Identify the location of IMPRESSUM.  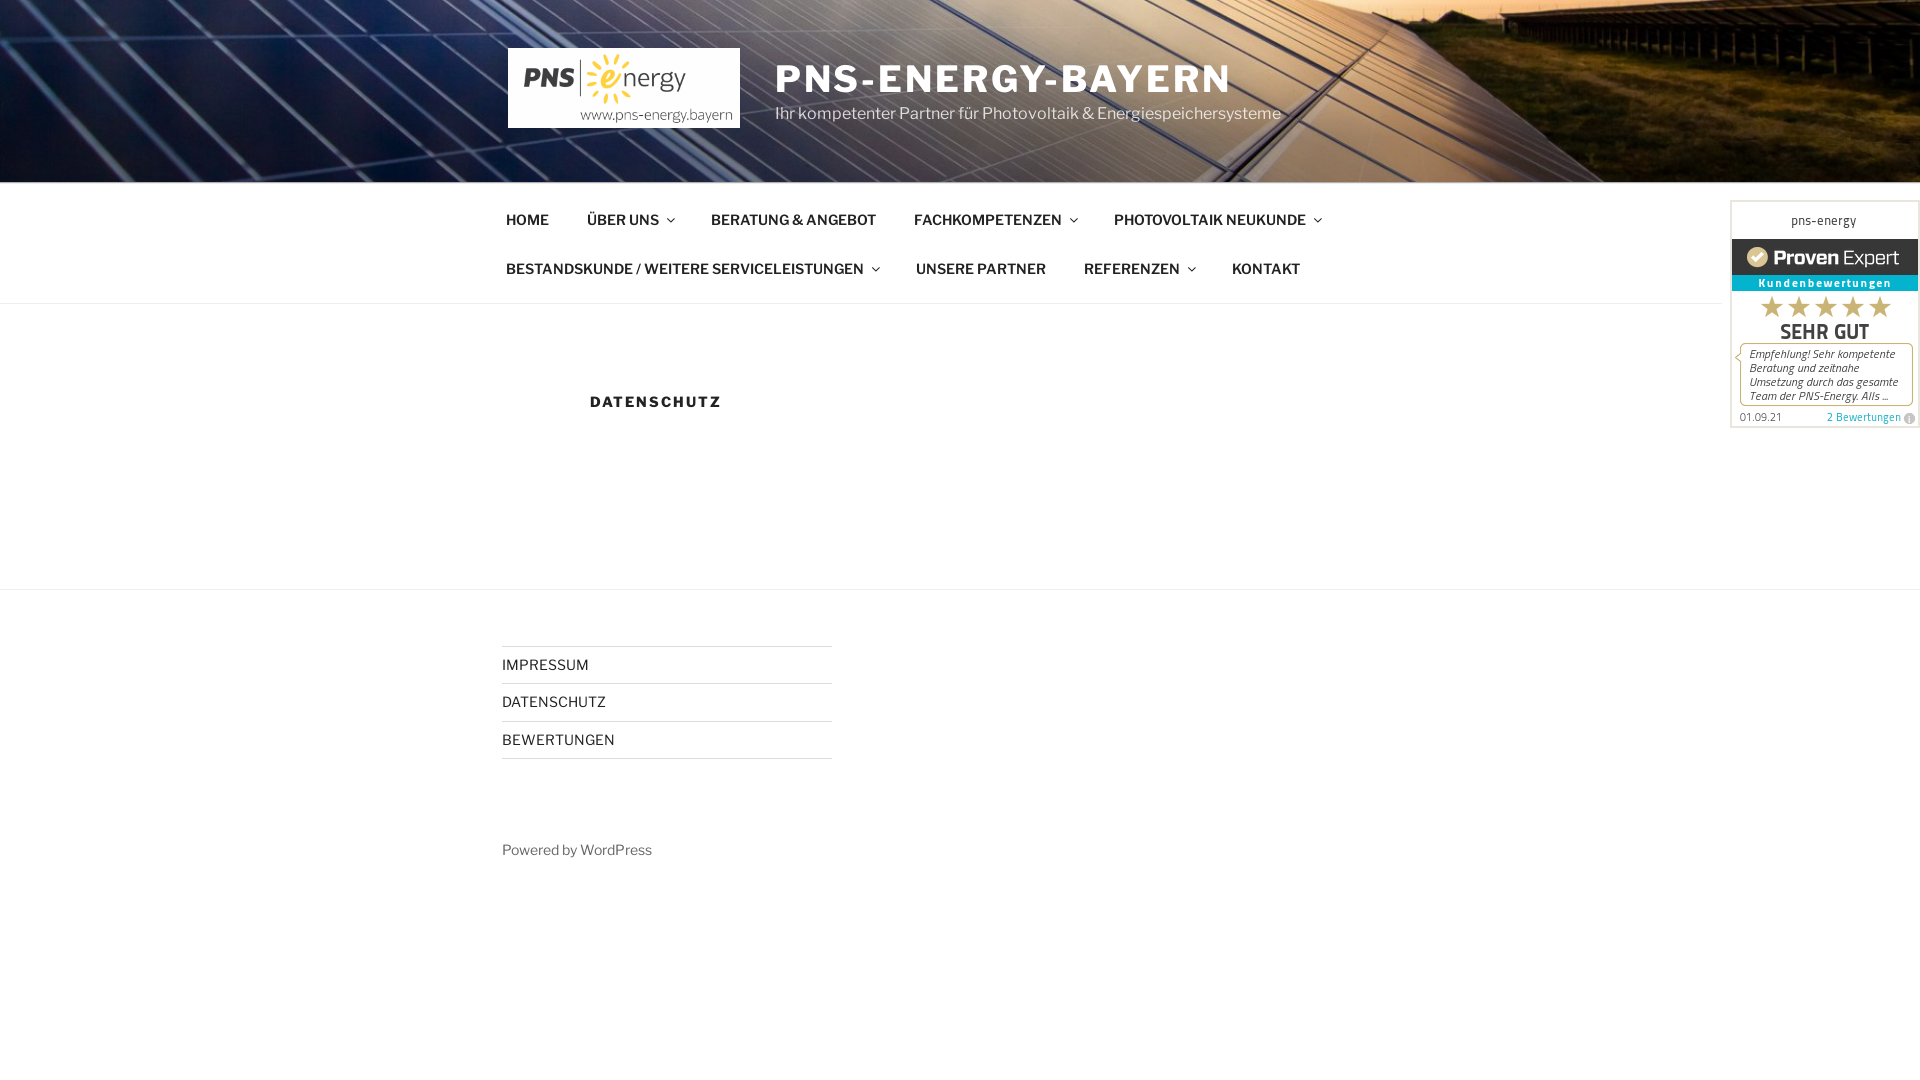
(546, 664).